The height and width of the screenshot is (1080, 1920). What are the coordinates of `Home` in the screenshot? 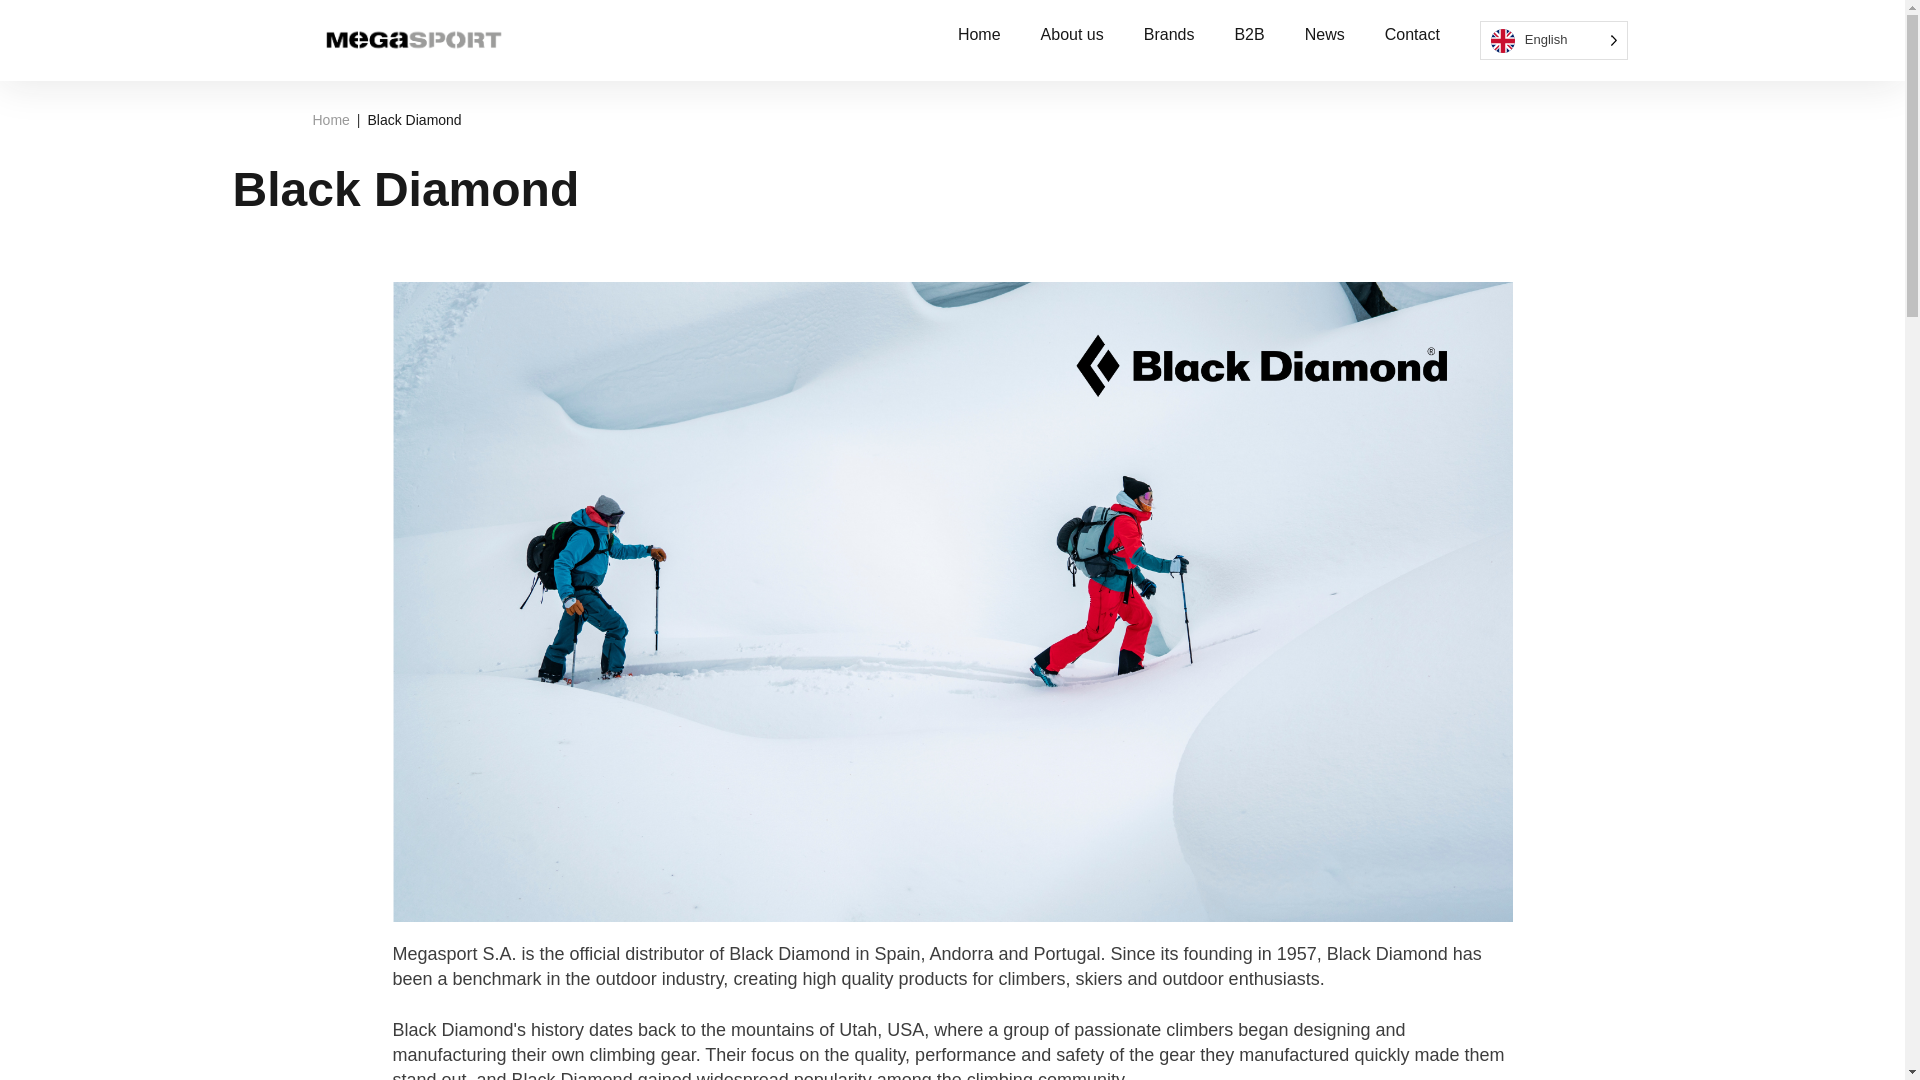 It's located at (330, 120).